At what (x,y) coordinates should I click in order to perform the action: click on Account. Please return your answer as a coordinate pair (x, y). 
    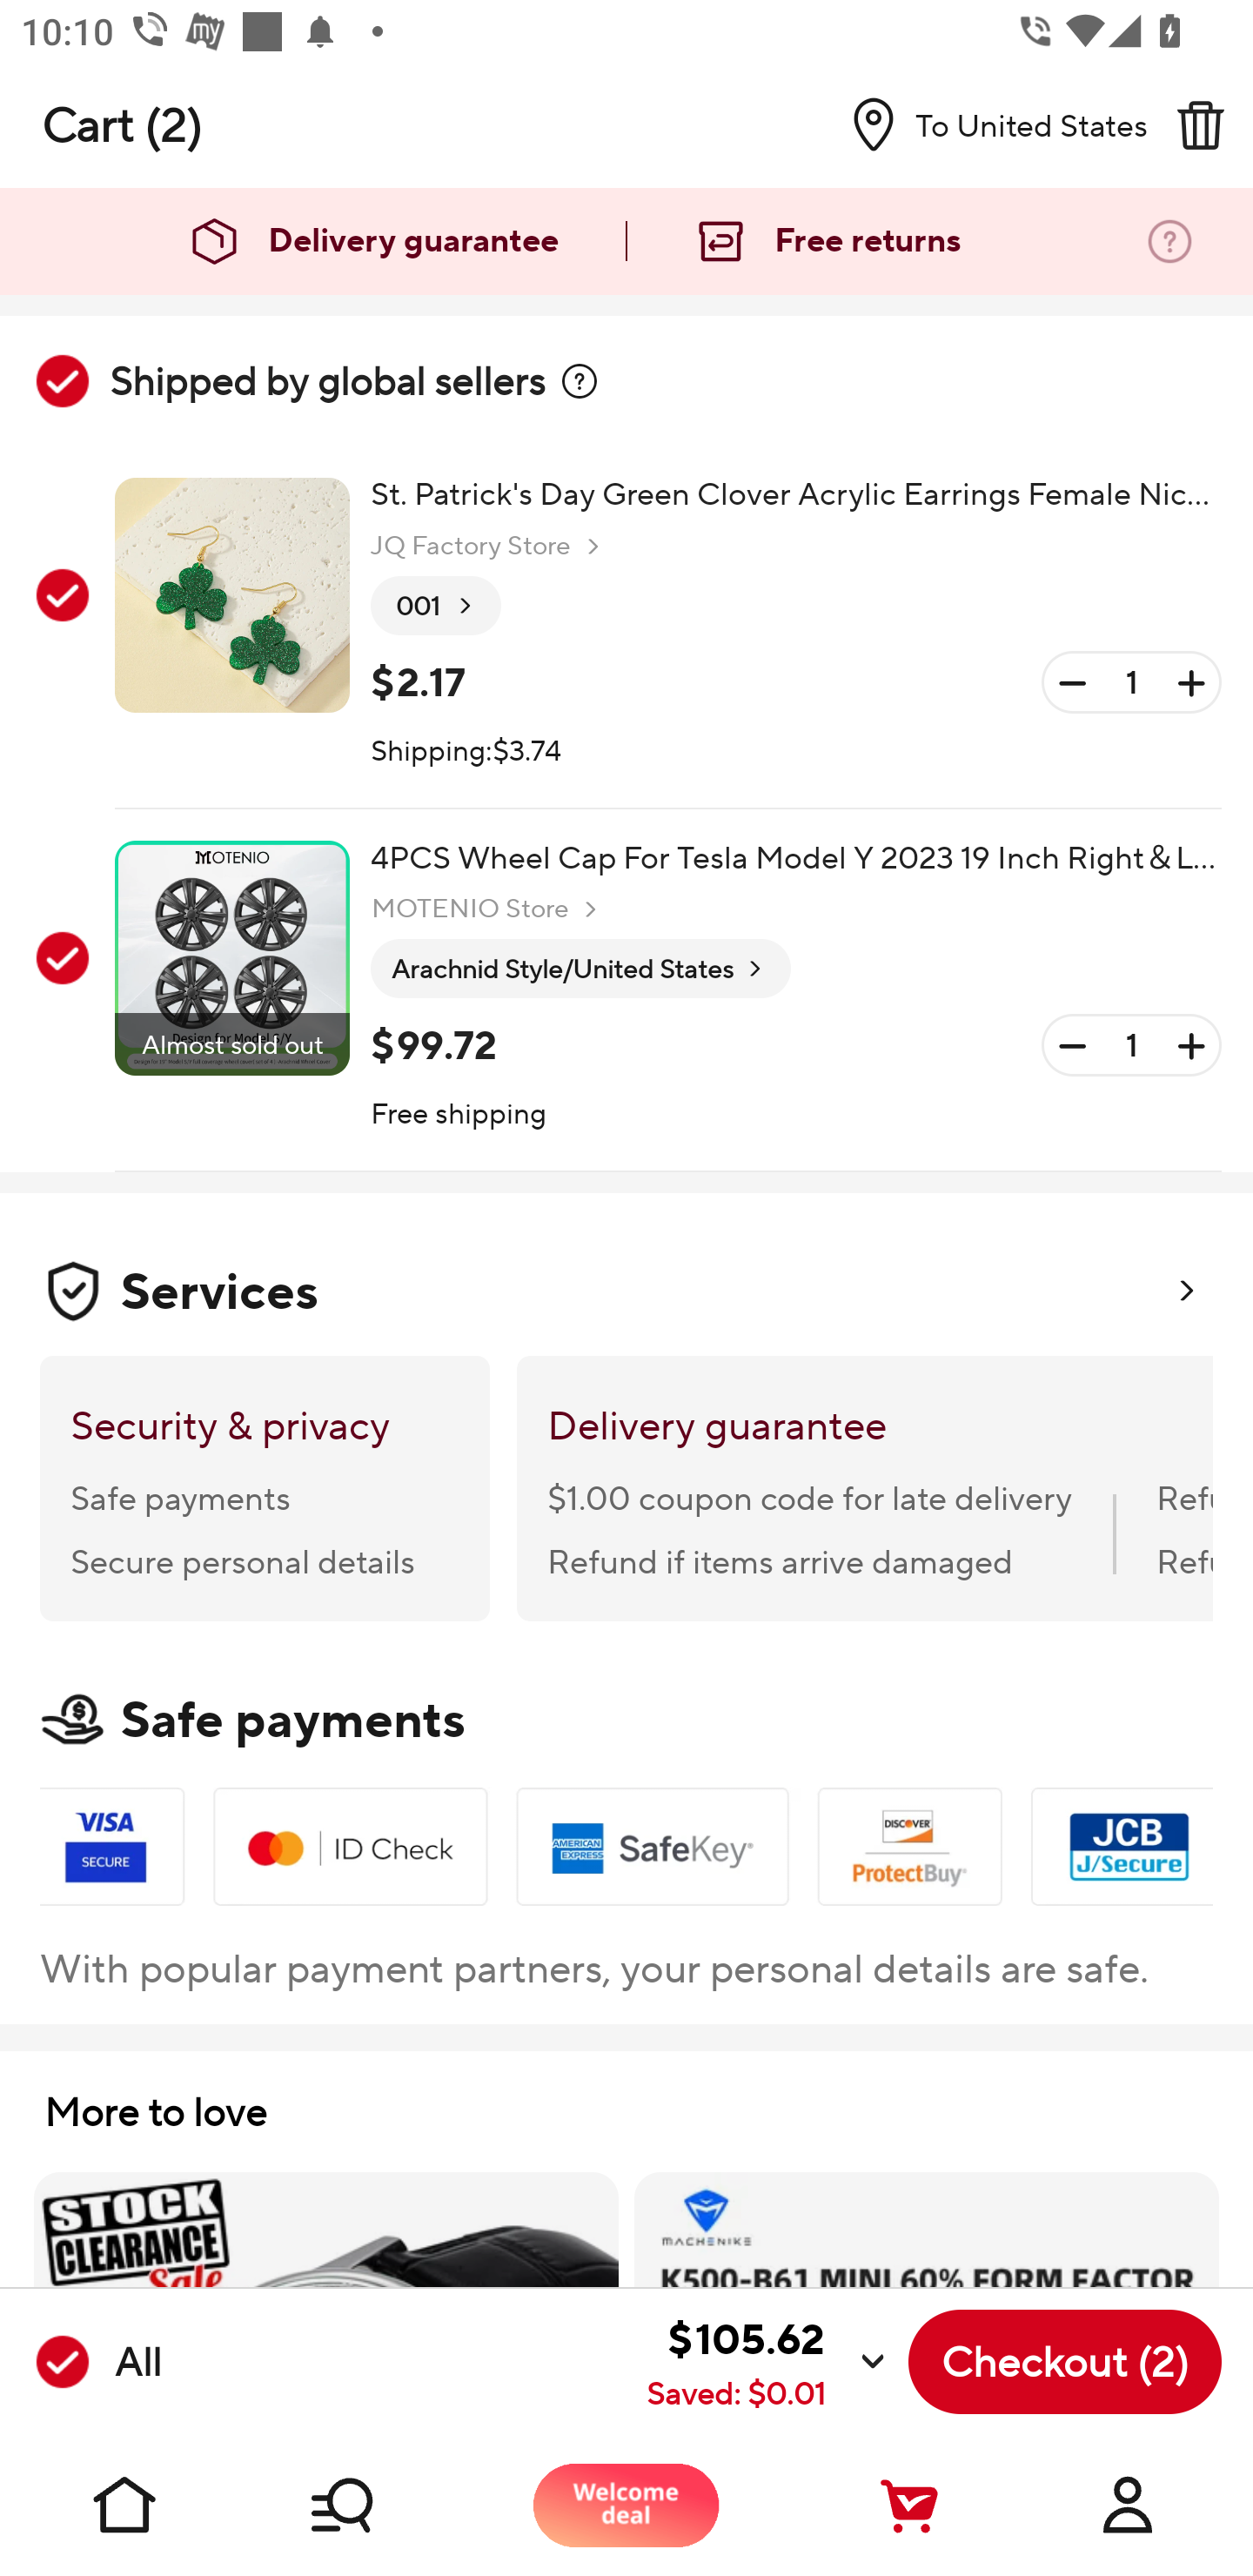
    Looking at the image, I should click on (1128, 2505).